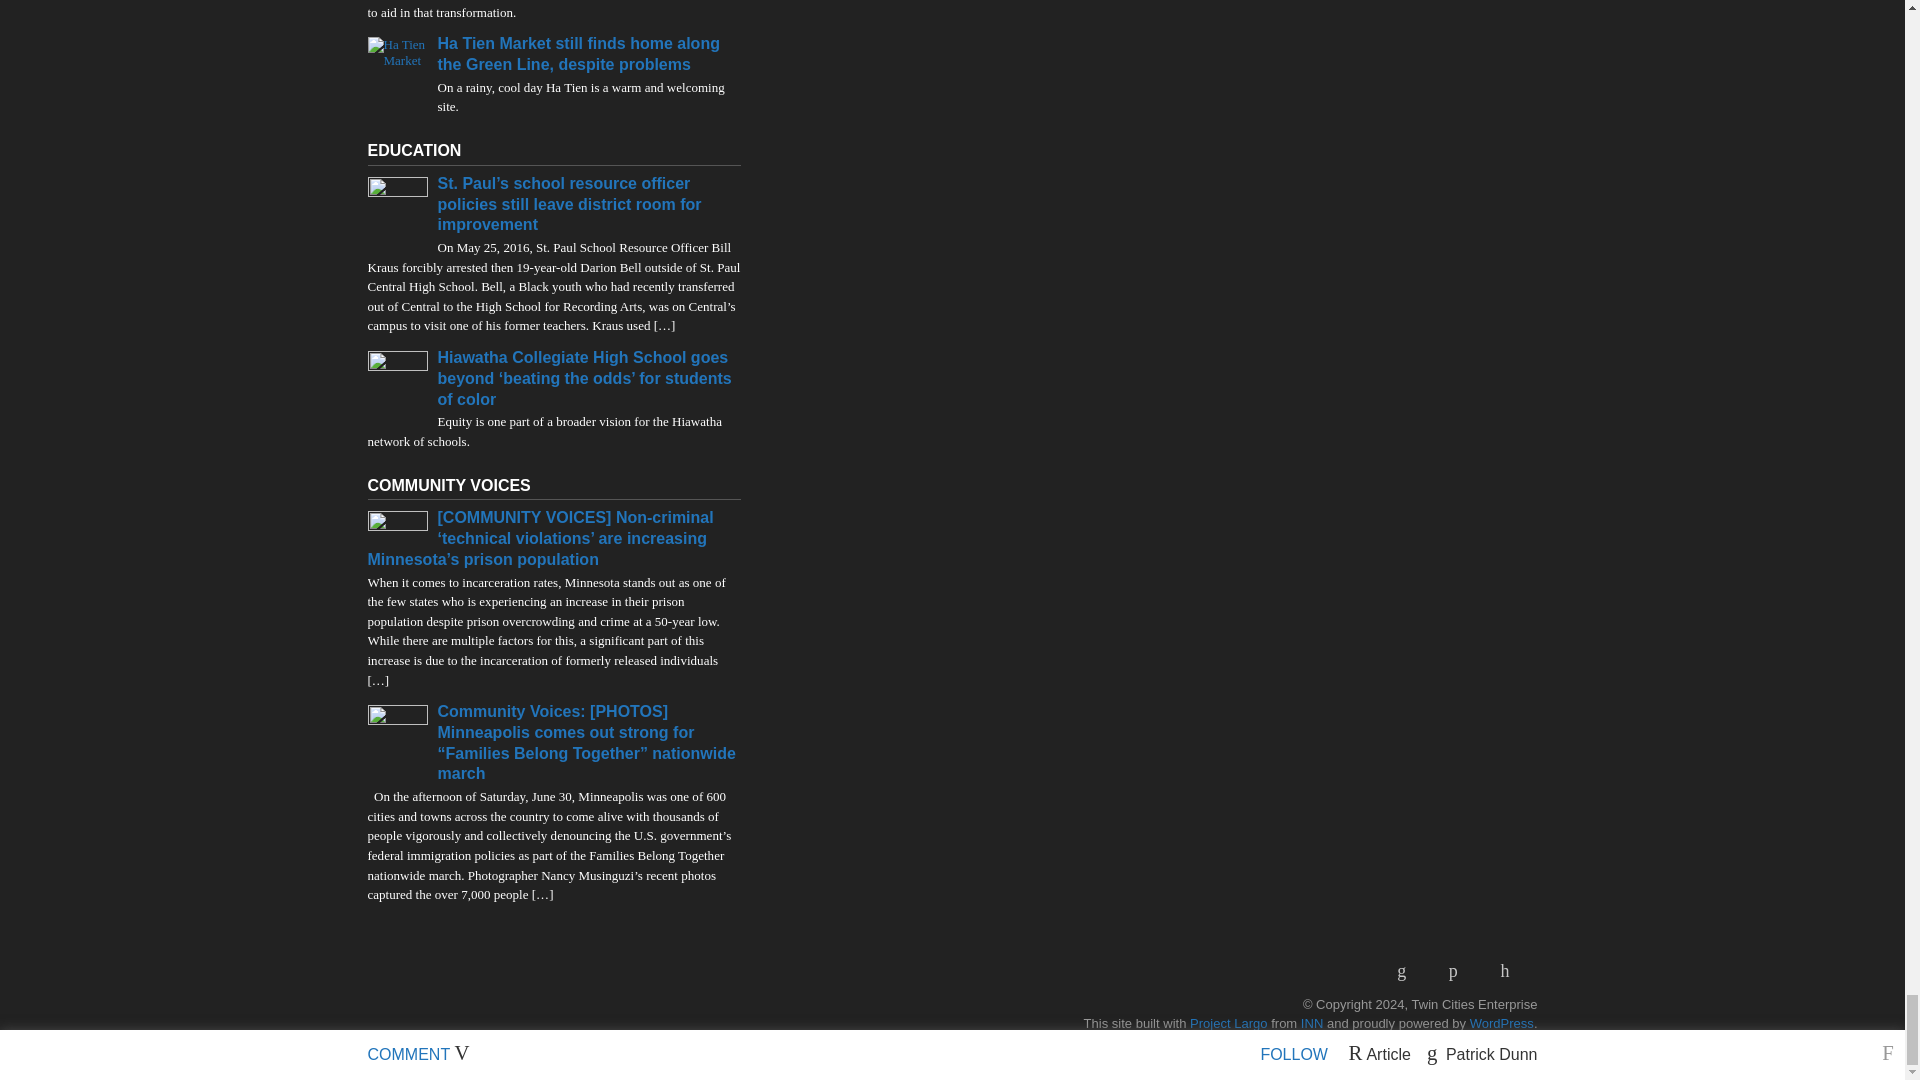 The height and width of the screenshot is (1080, 1920). Describe the element at coordinates (1408, 970) in the screenshot. I see `Link to RSS Feed` at that location.